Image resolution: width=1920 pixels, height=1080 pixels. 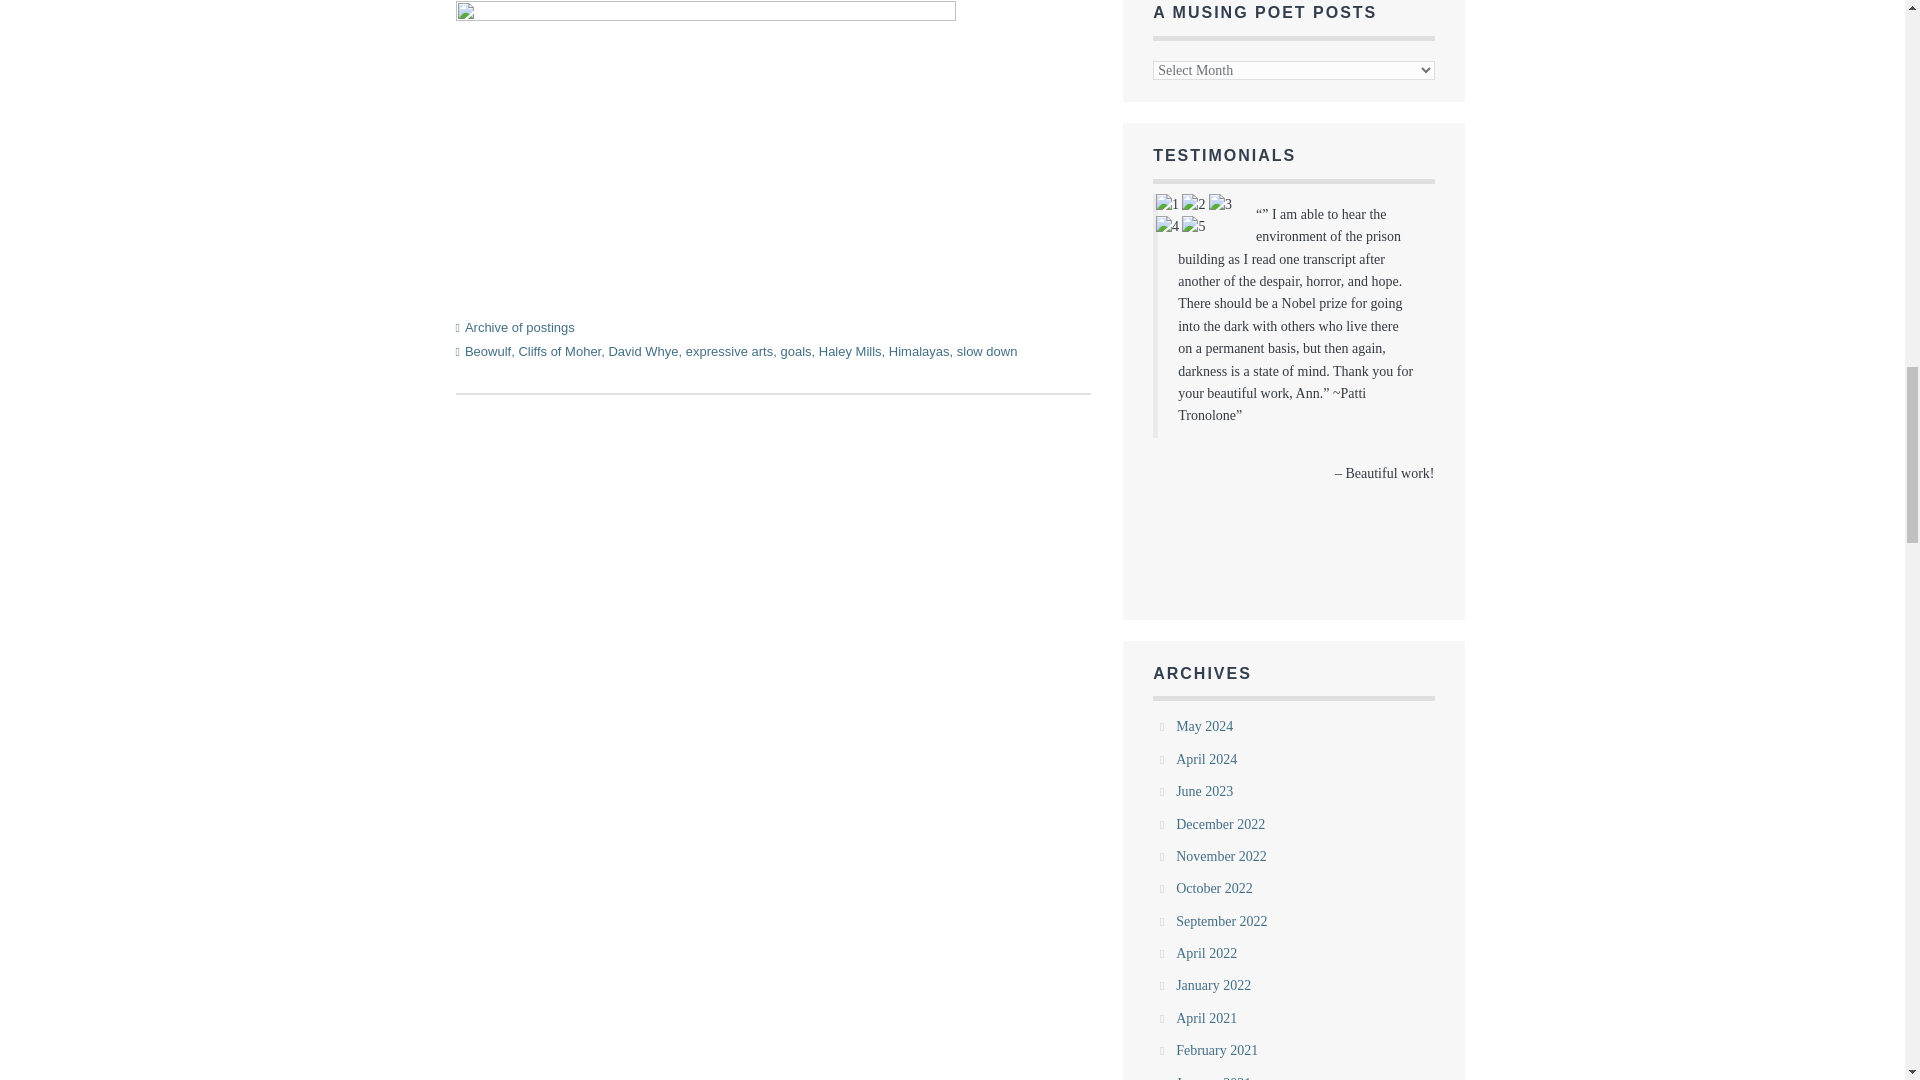 I want to click on gorgeous, so click(x=1194, y=226).